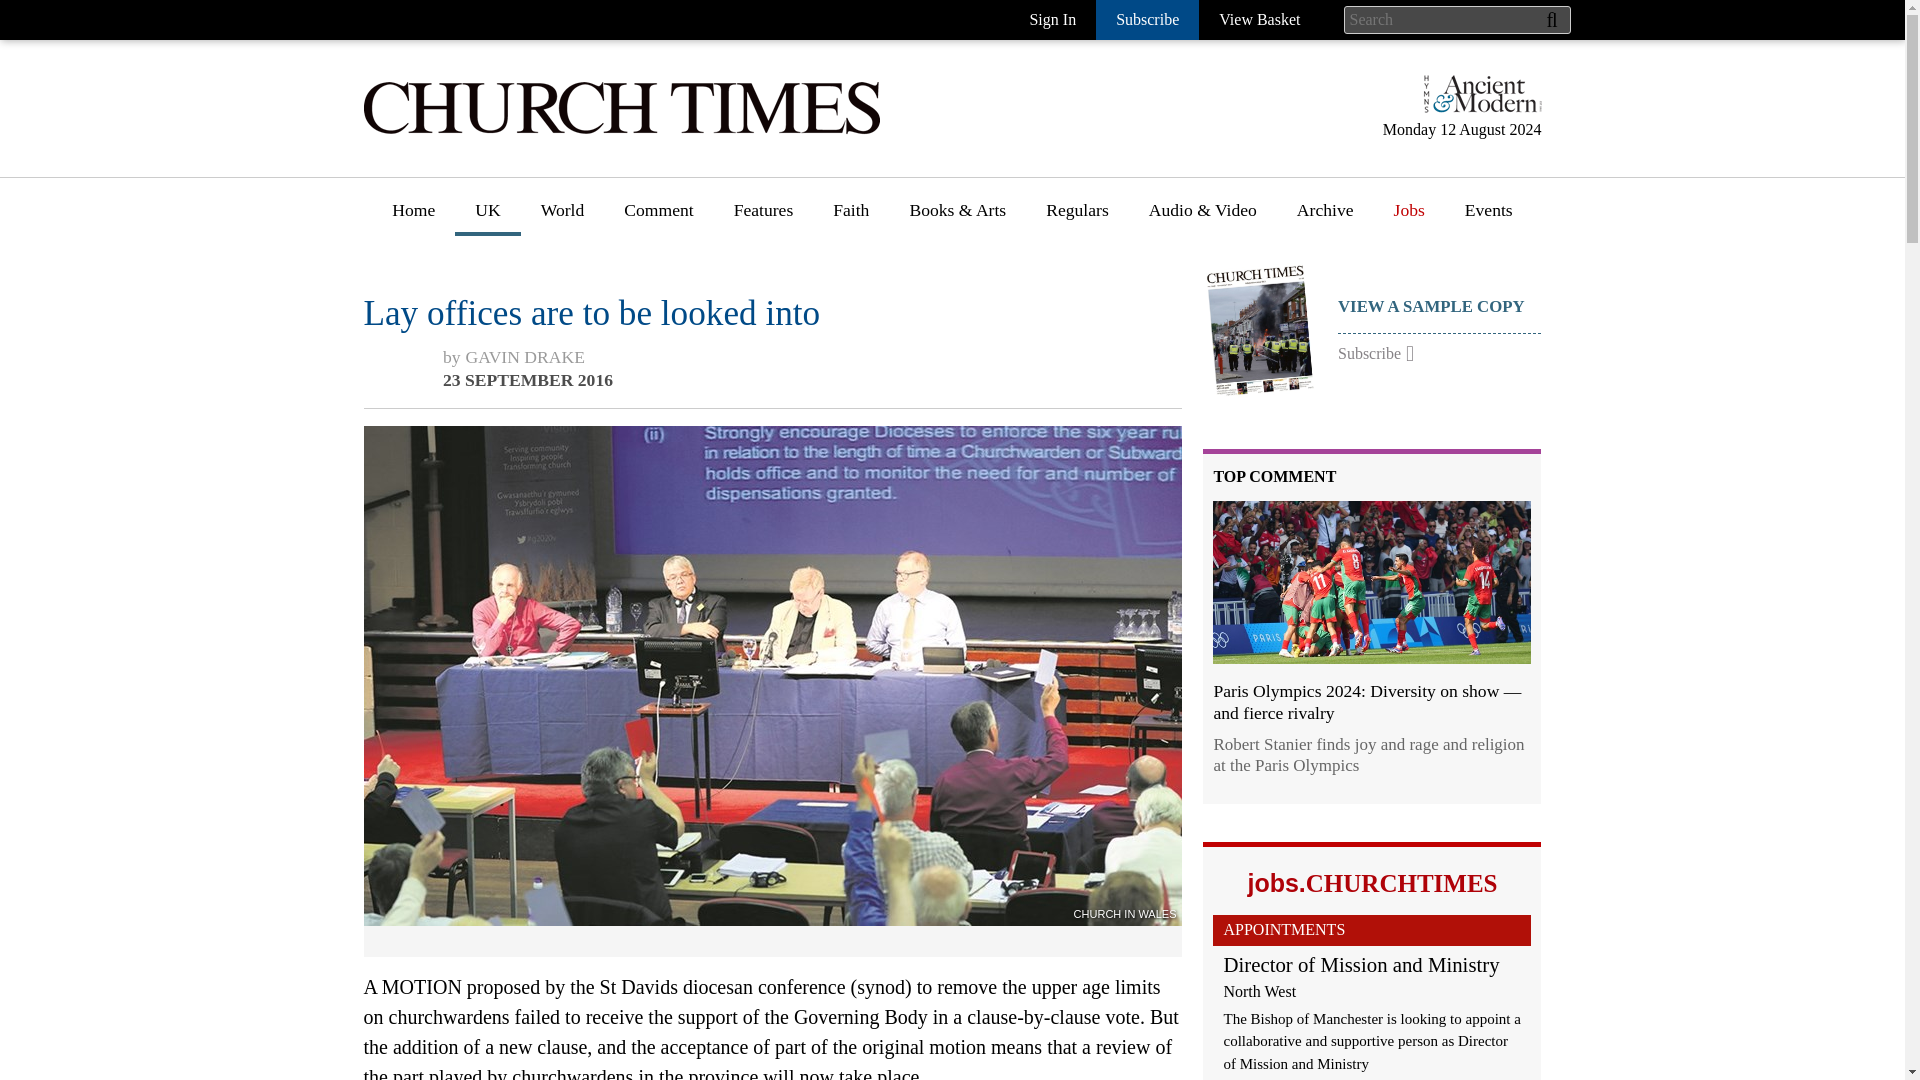 The image size is (1920, 1080). Describe the element at coordinates (665, 343) in the screenshot. I see `Columnists` at that location.